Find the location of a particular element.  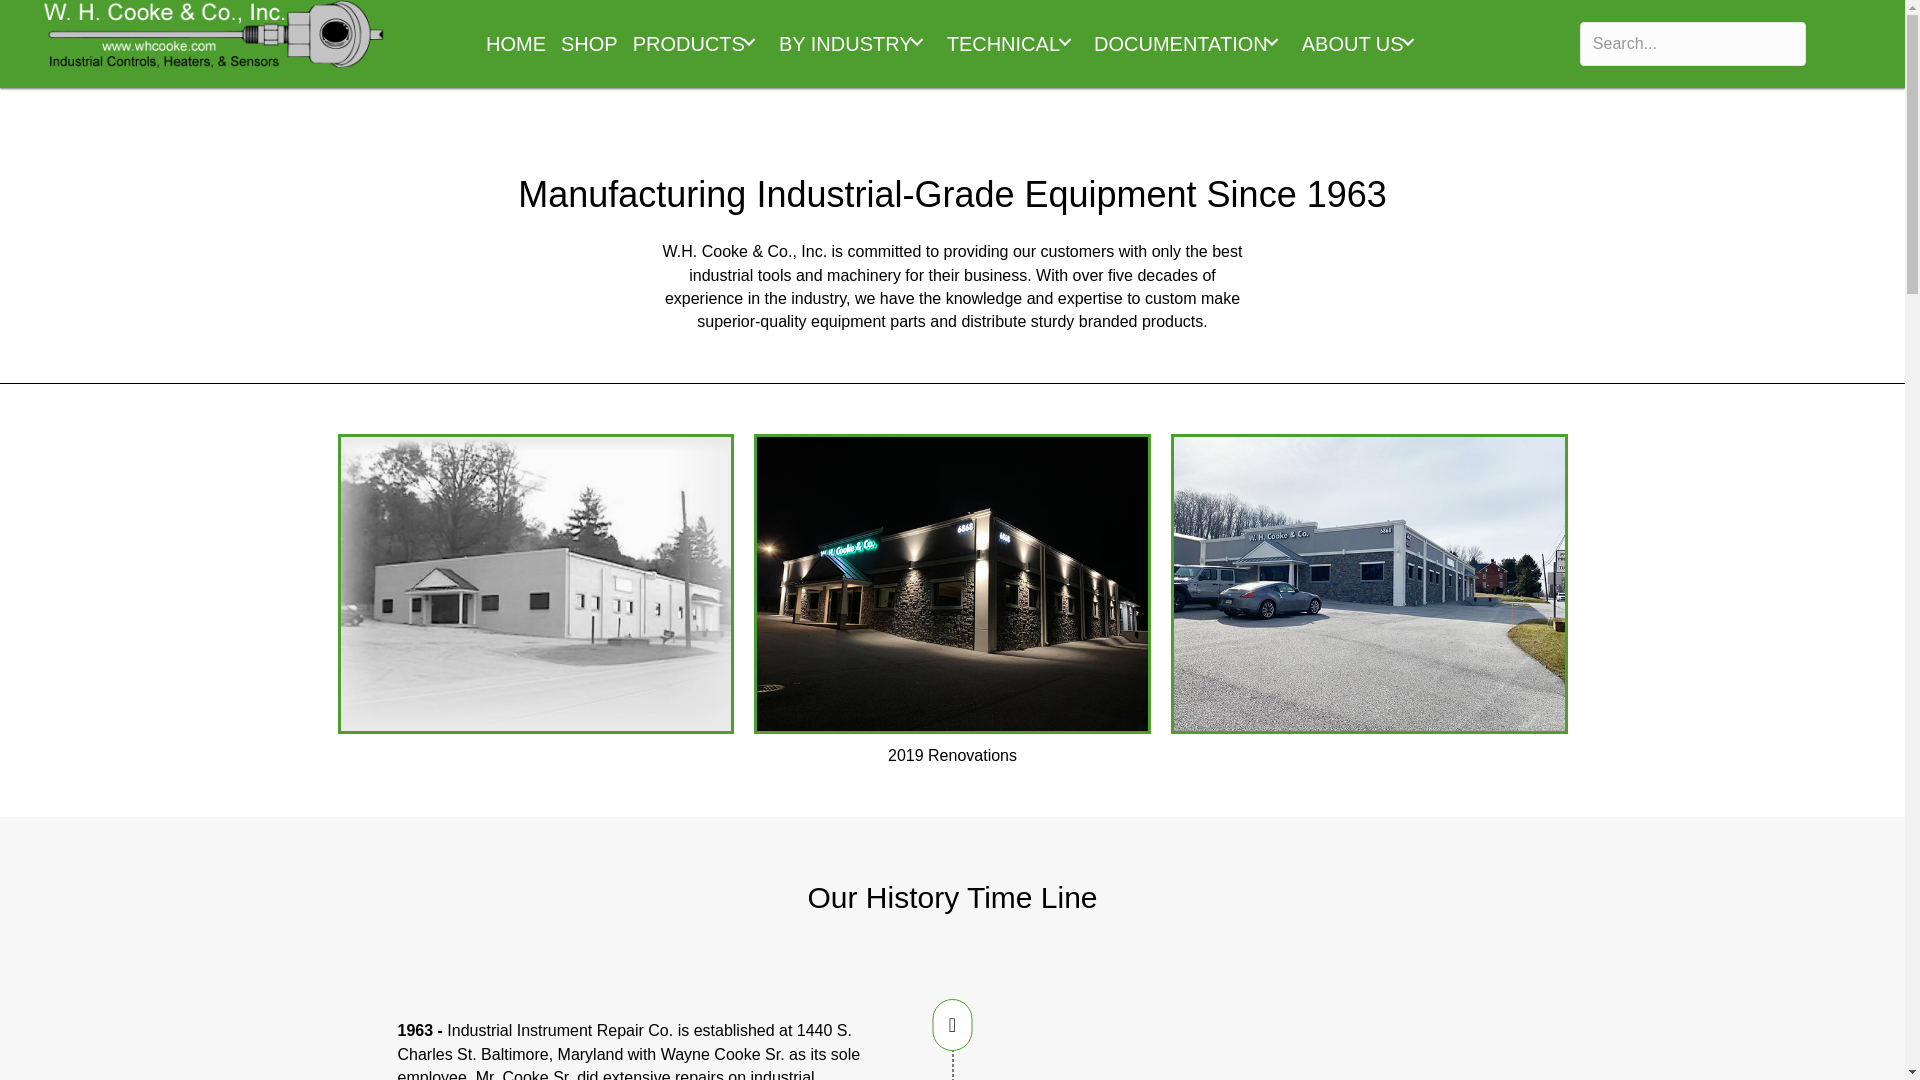

PRODUCTS is located at coordinates (698, 40).